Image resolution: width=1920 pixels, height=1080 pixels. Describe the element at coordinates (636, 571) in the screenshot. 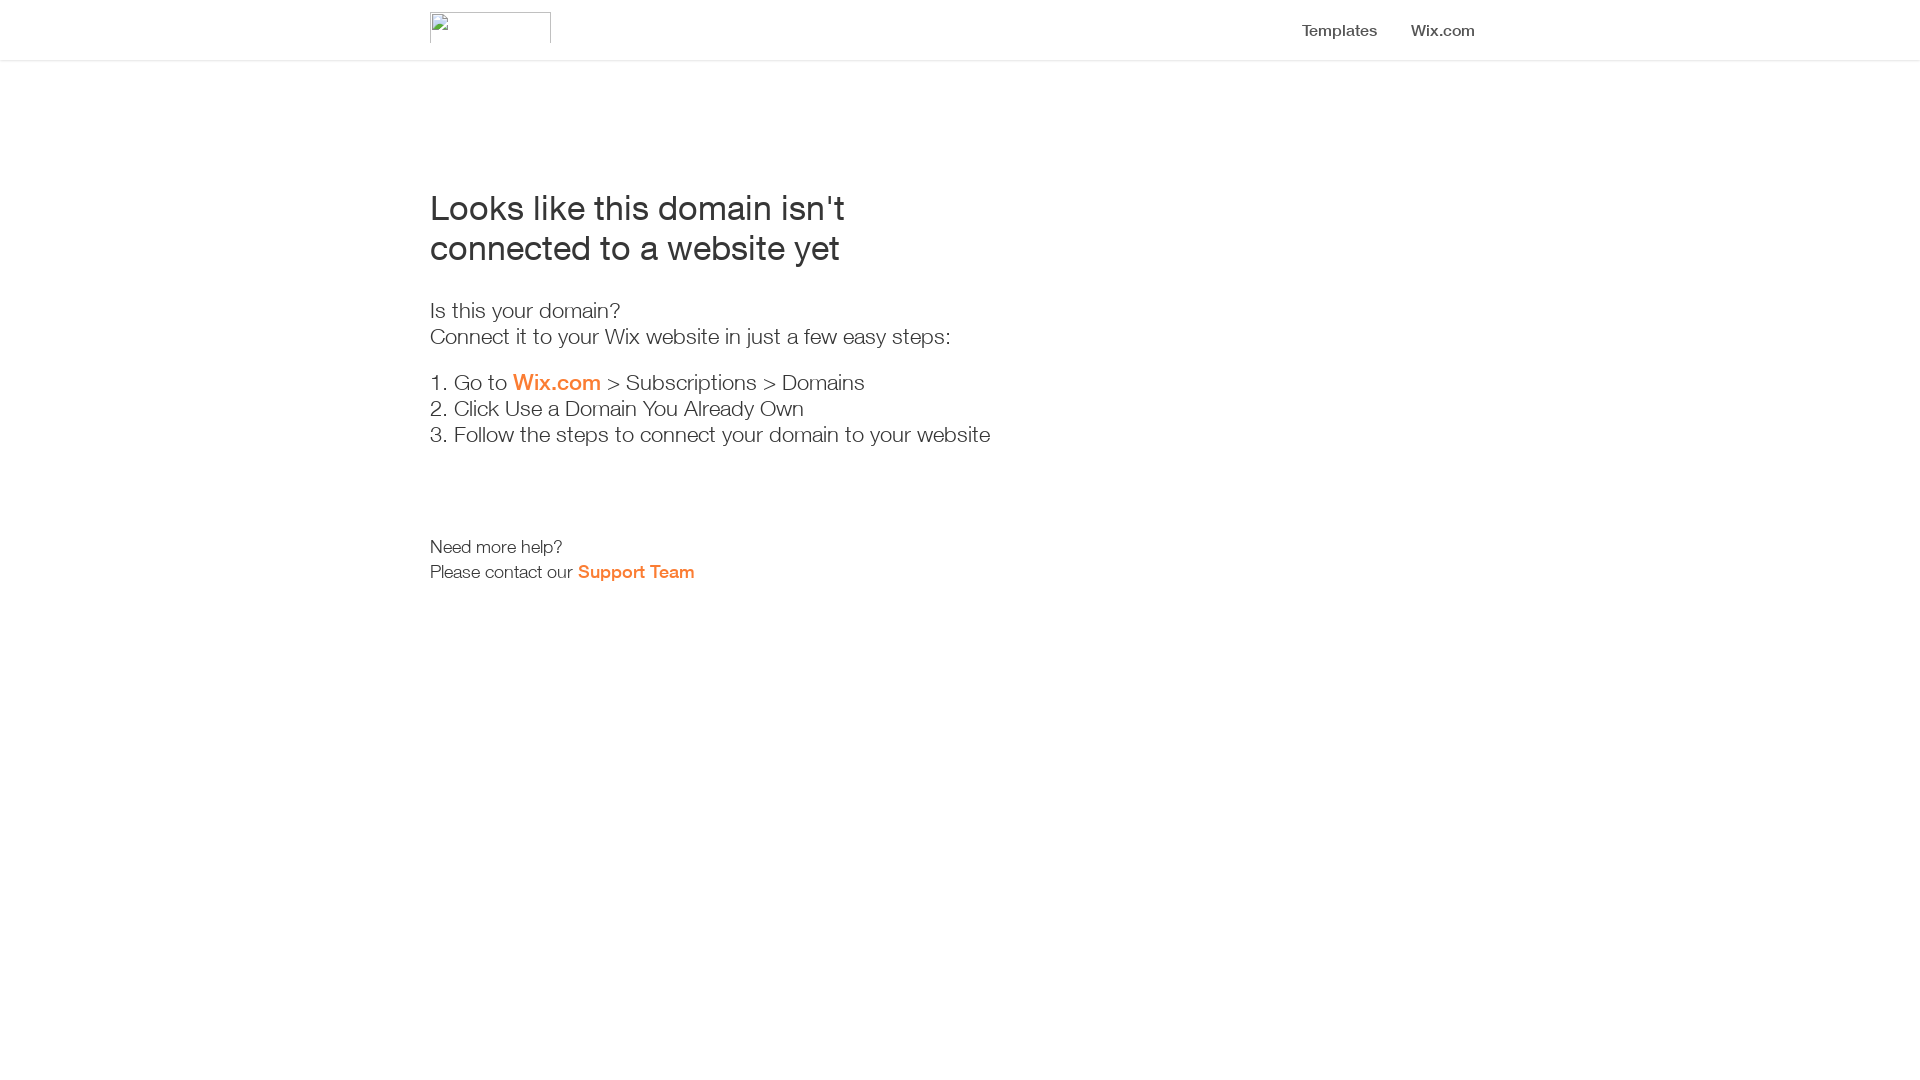

I see `Support Team` at that location.